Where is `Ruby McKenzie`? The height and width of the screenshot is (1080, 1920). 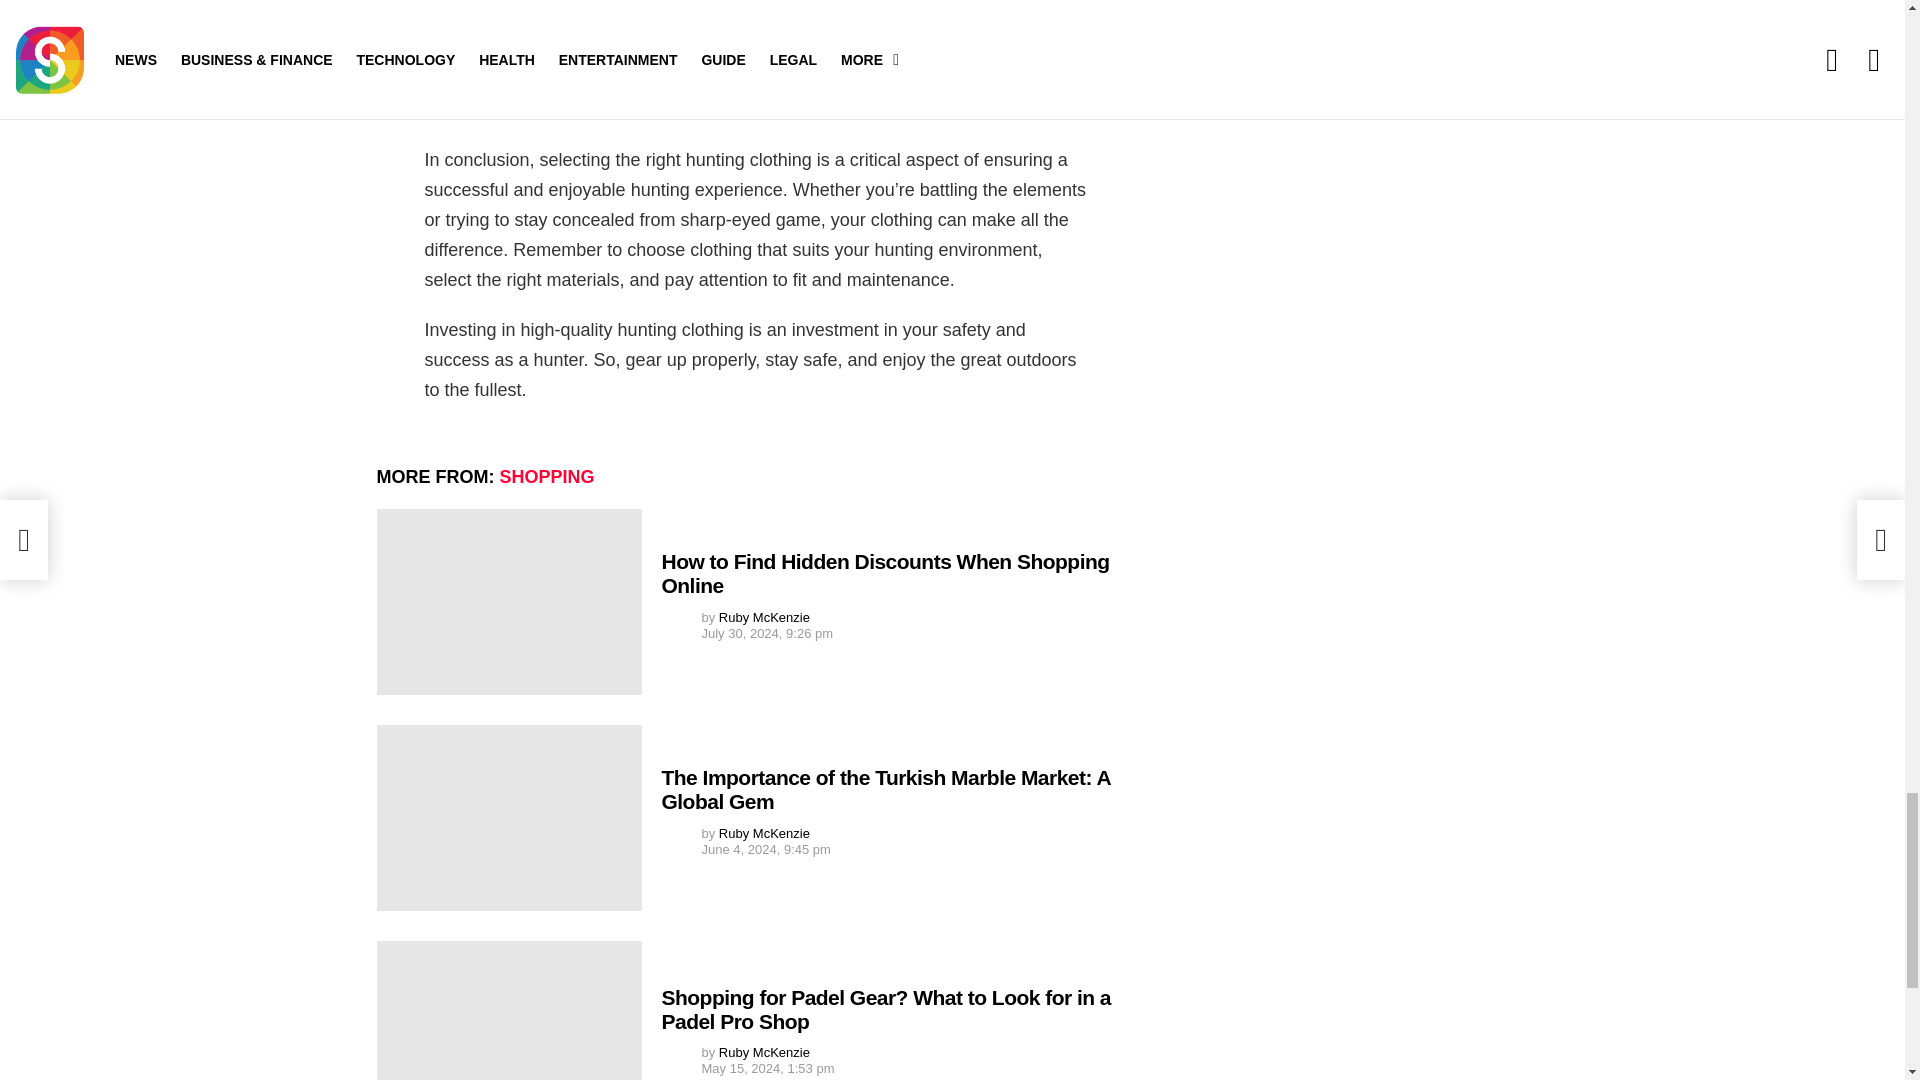 Ruby McKenzie is located at coordinates (764, 618).